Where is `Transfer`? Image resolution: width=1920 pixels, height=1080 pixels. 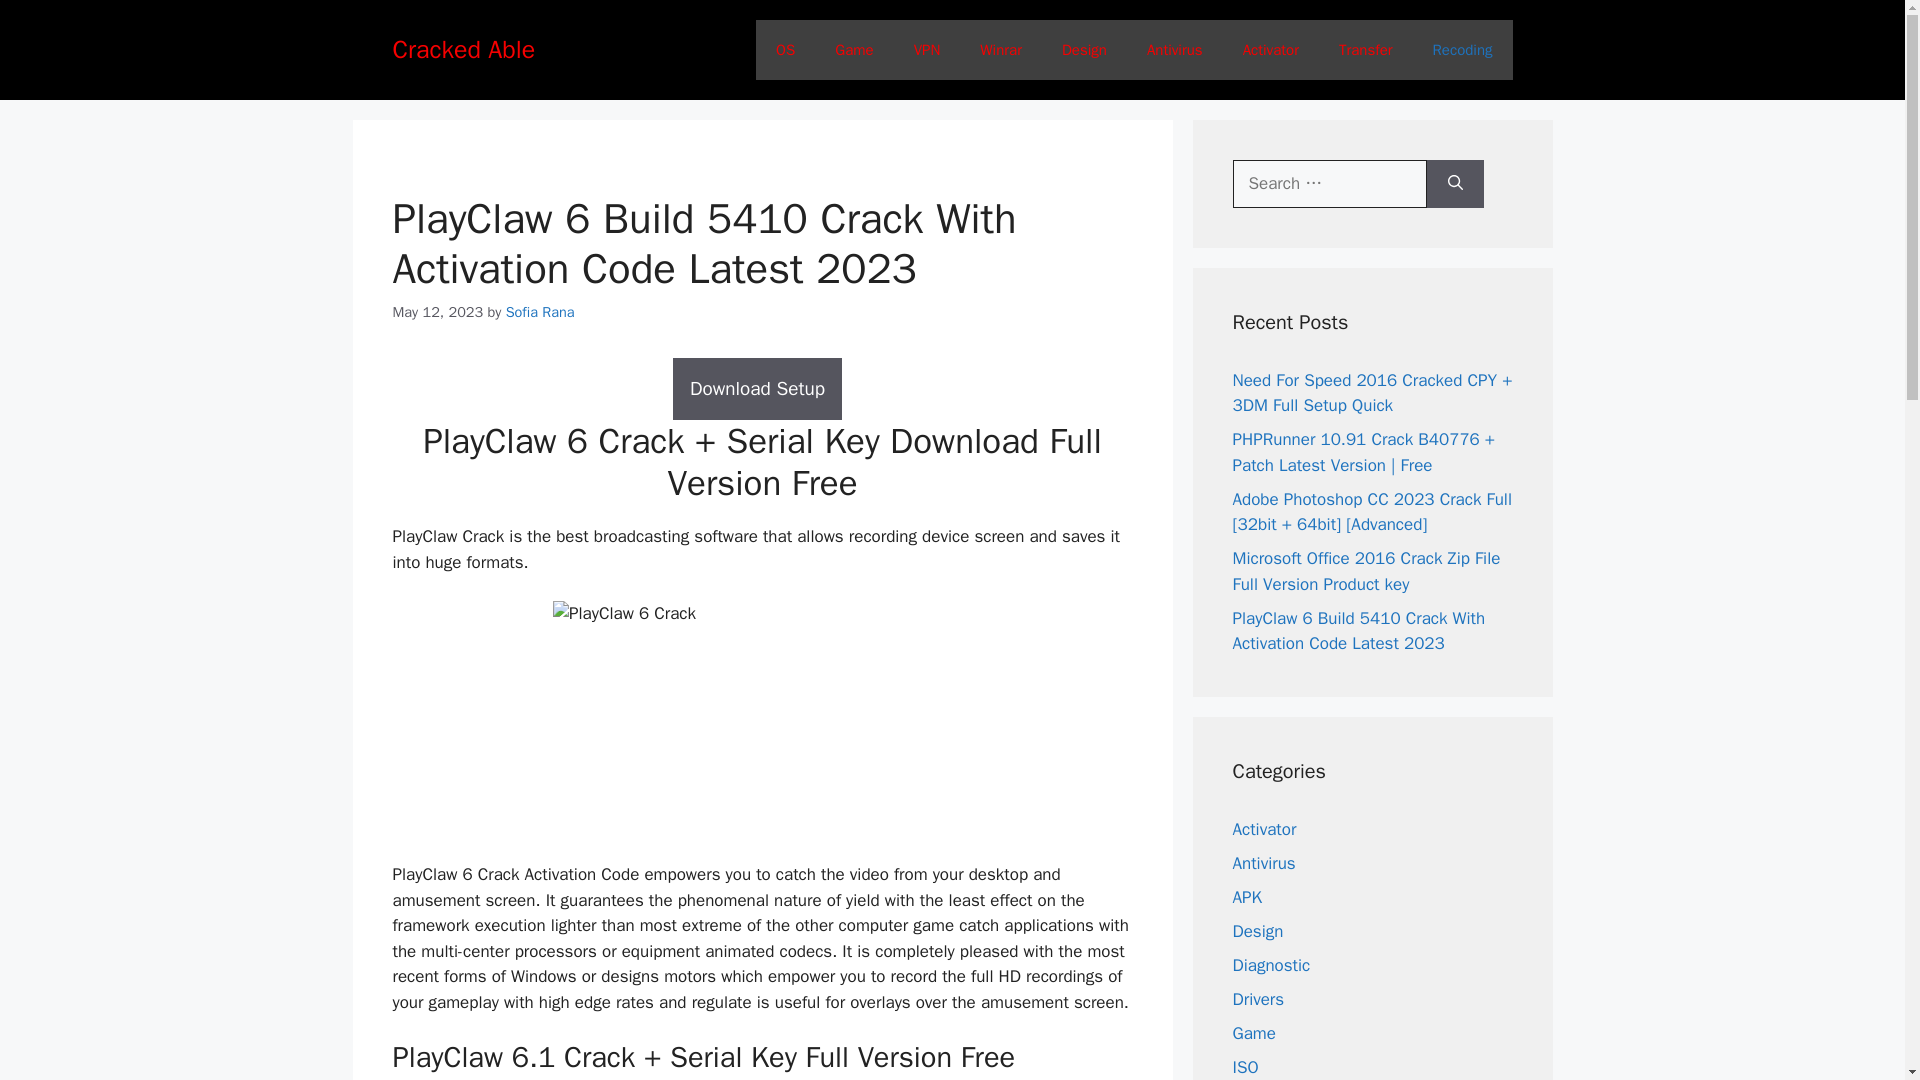 Transfer is located at coordinates (1366, 50).